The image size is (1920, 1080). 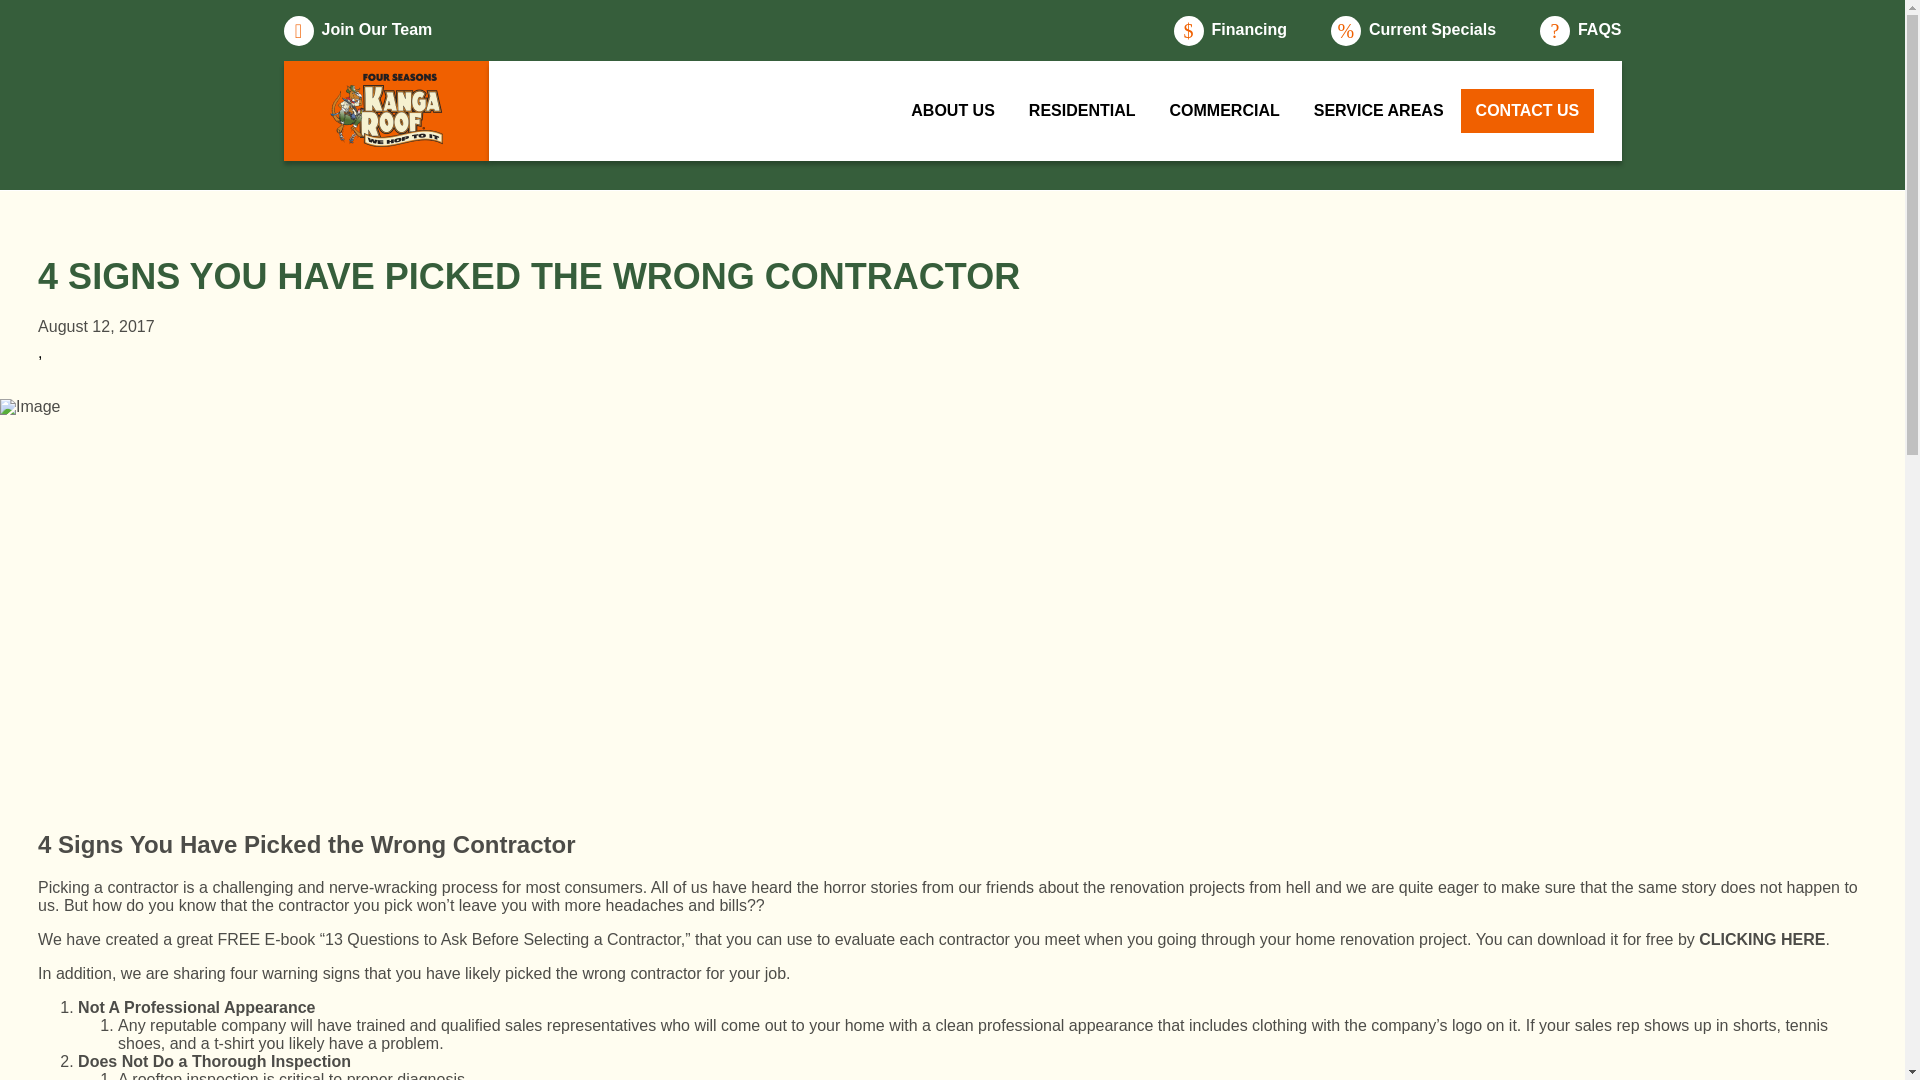 I want to click on SERVICE AREAS, so click(x=1379, y=110).